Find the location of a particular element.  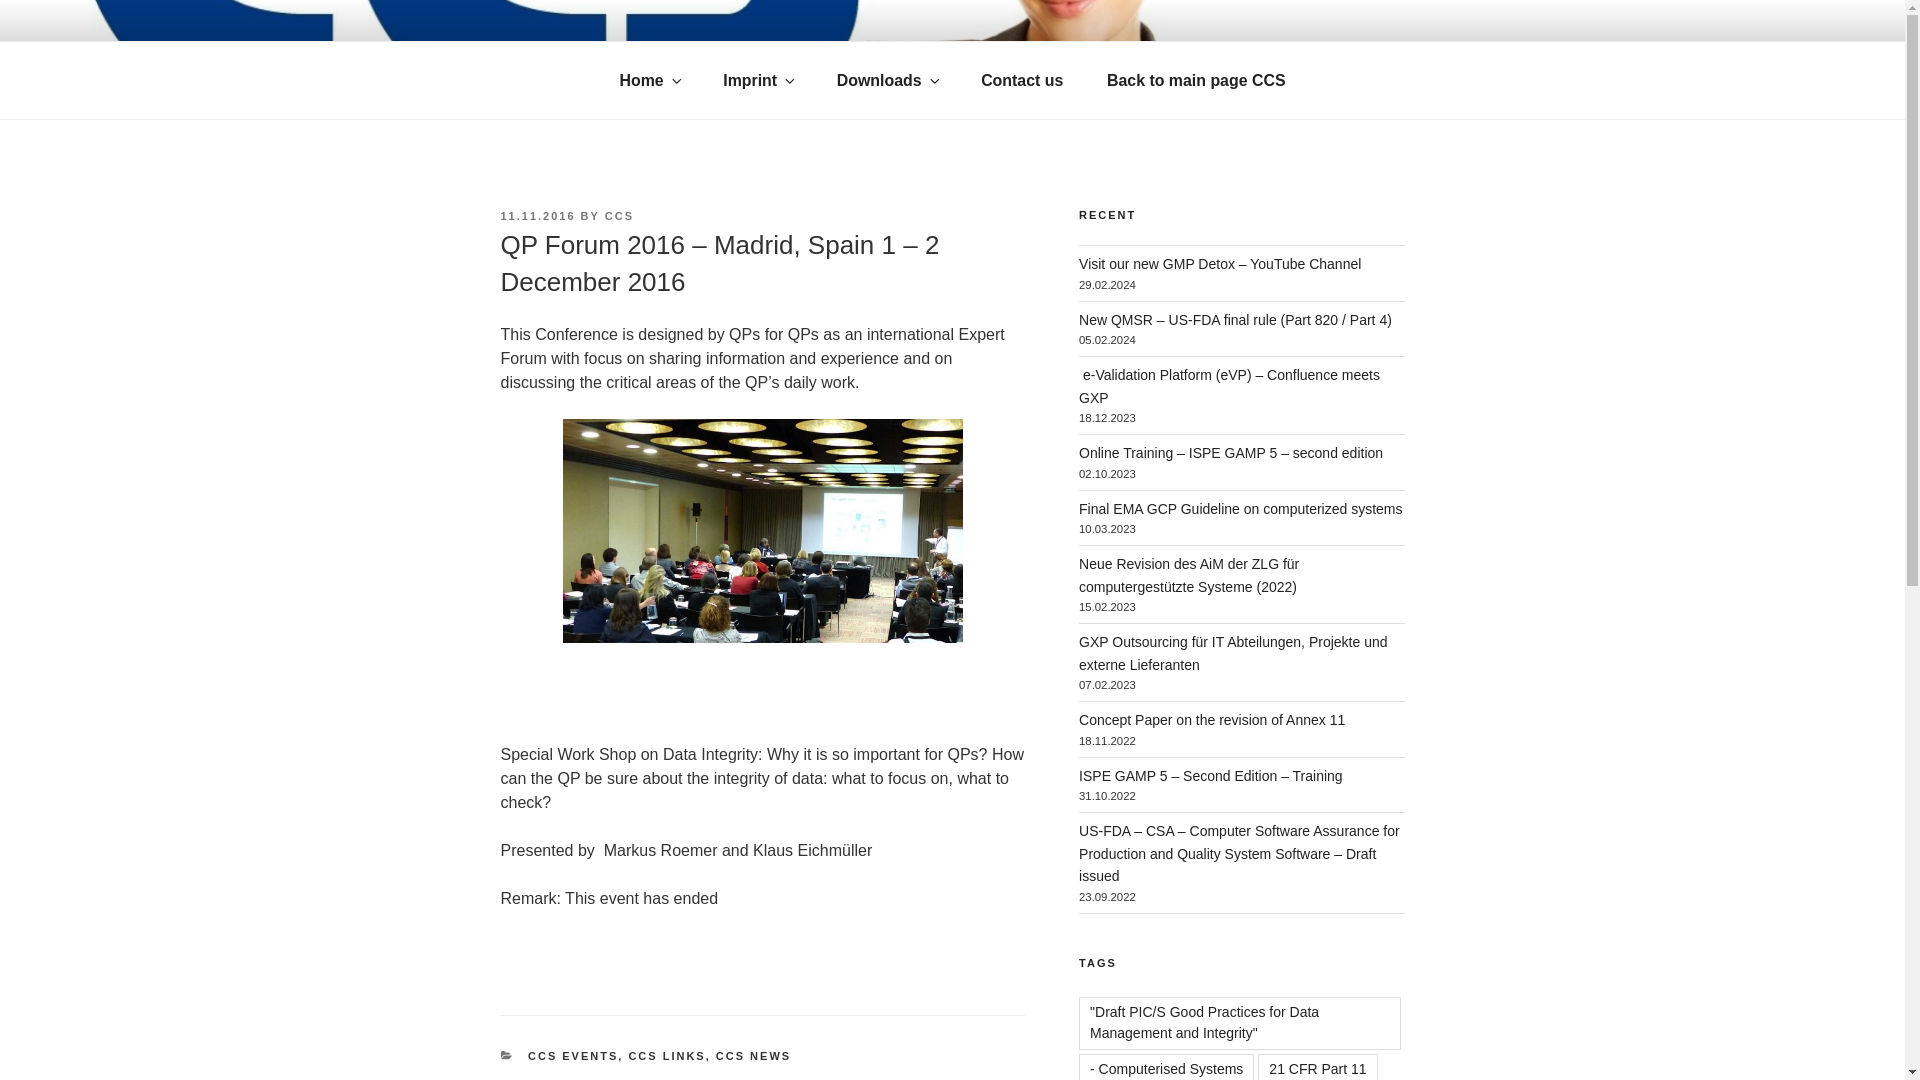

Downloads is located at coordinates (888, 80).